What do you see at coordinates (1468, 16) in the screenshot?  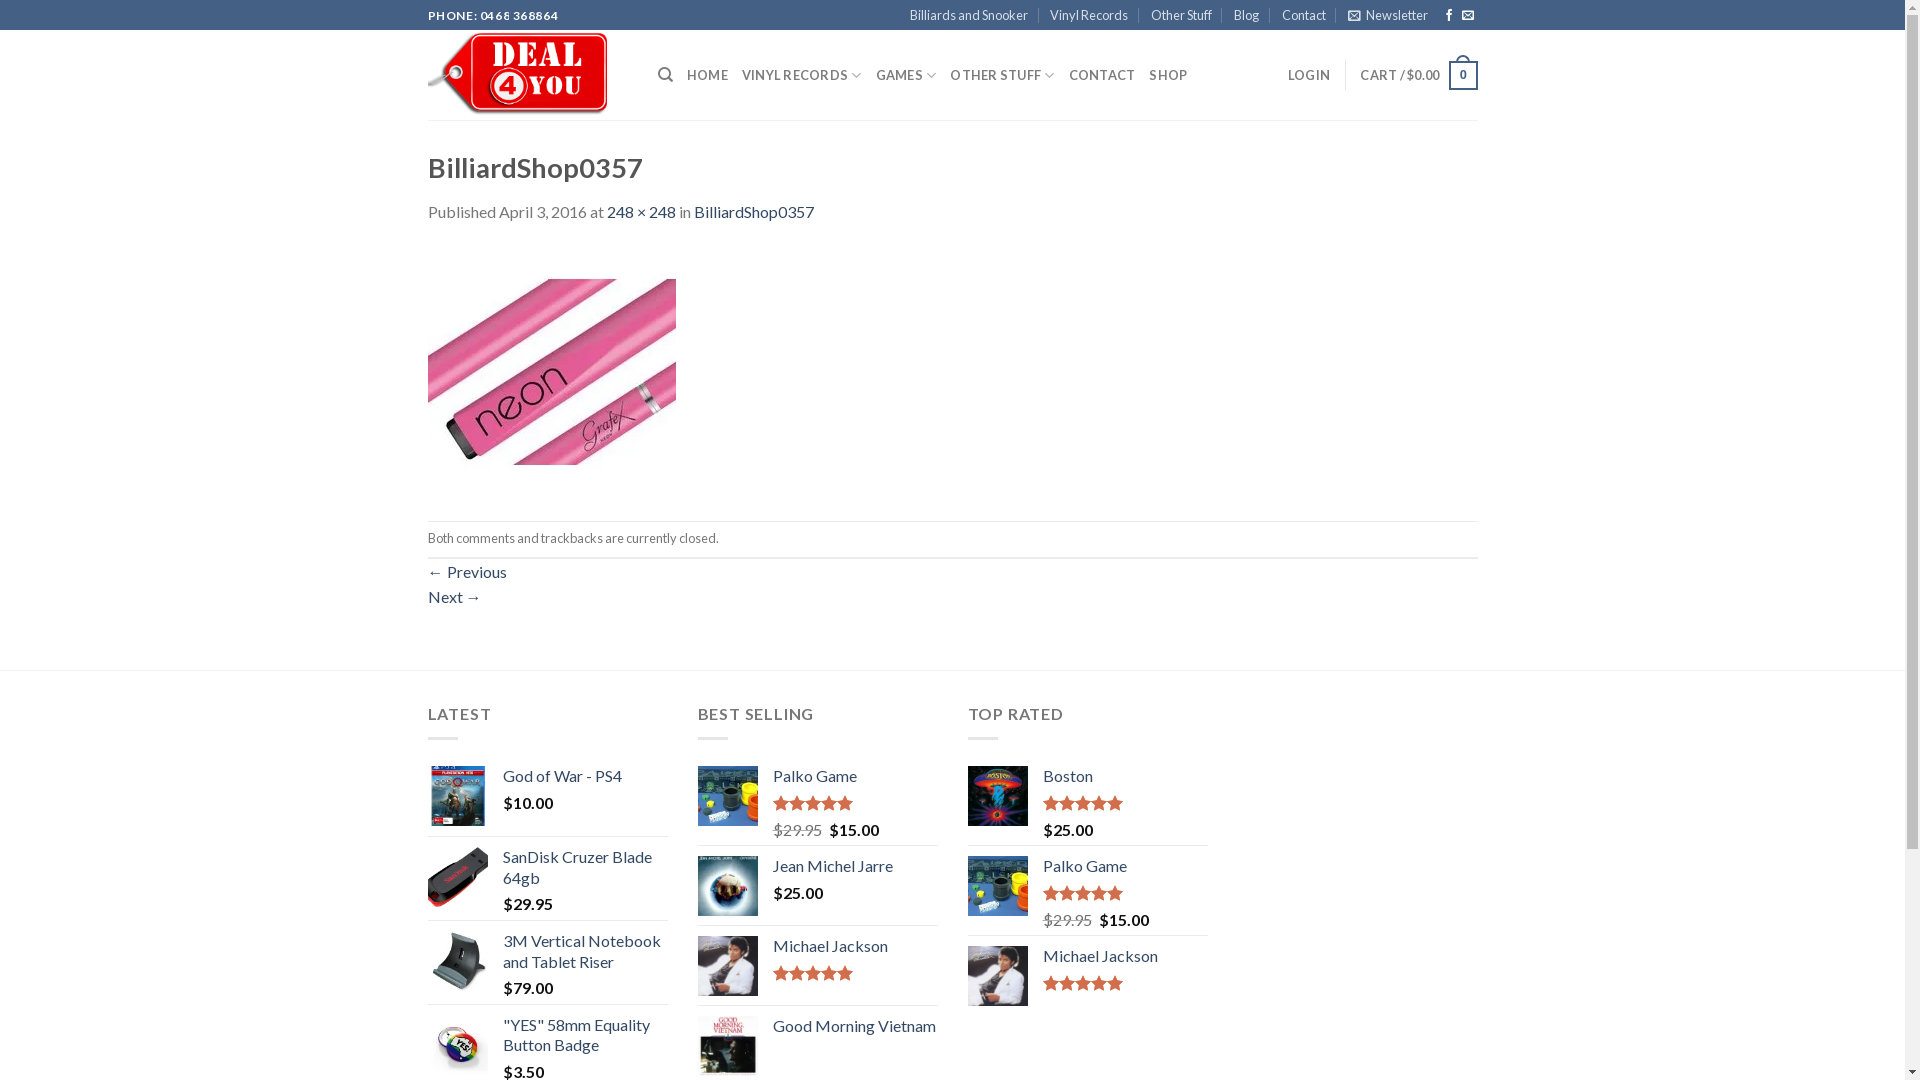 I see `Send us an email` at bounding box center [1468, 16].